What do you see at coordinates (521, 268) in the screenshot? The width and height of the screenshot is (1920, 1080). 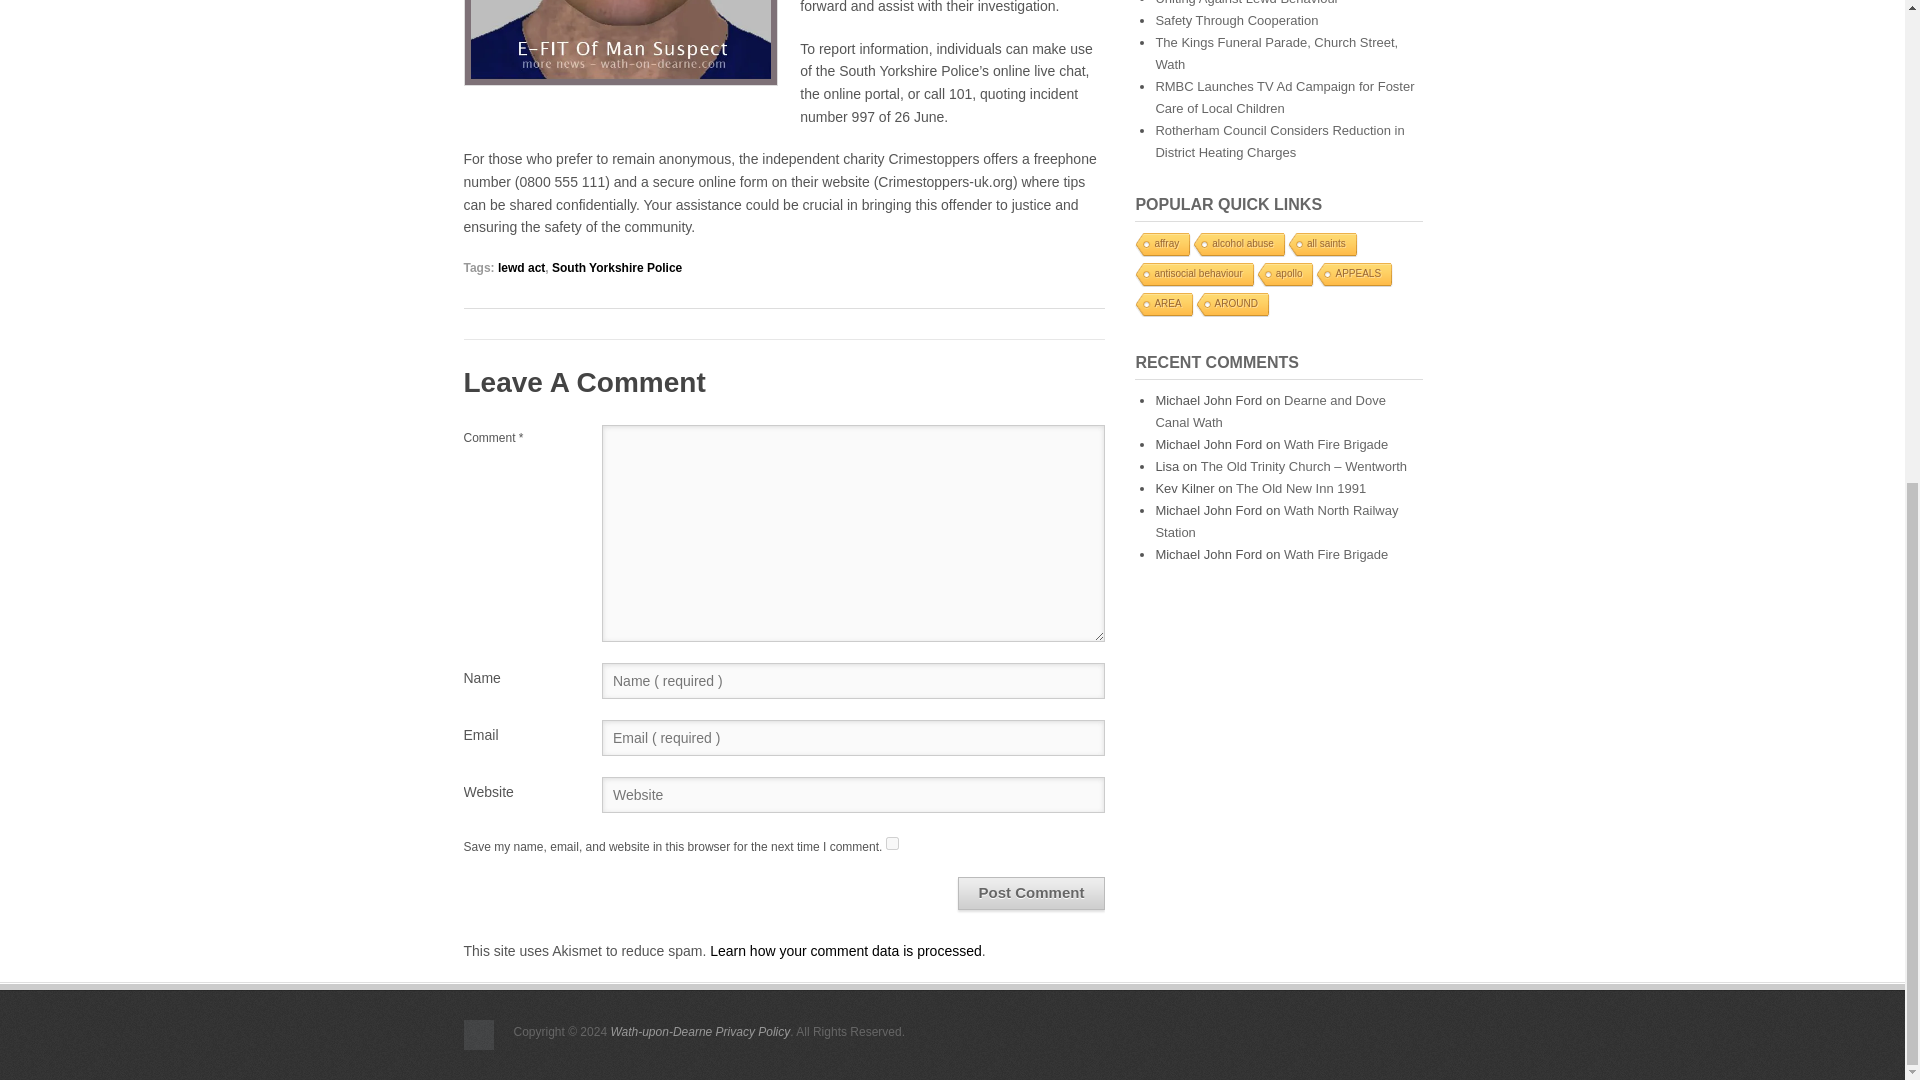 I see `lewd act` at bounding box center [521, 268].